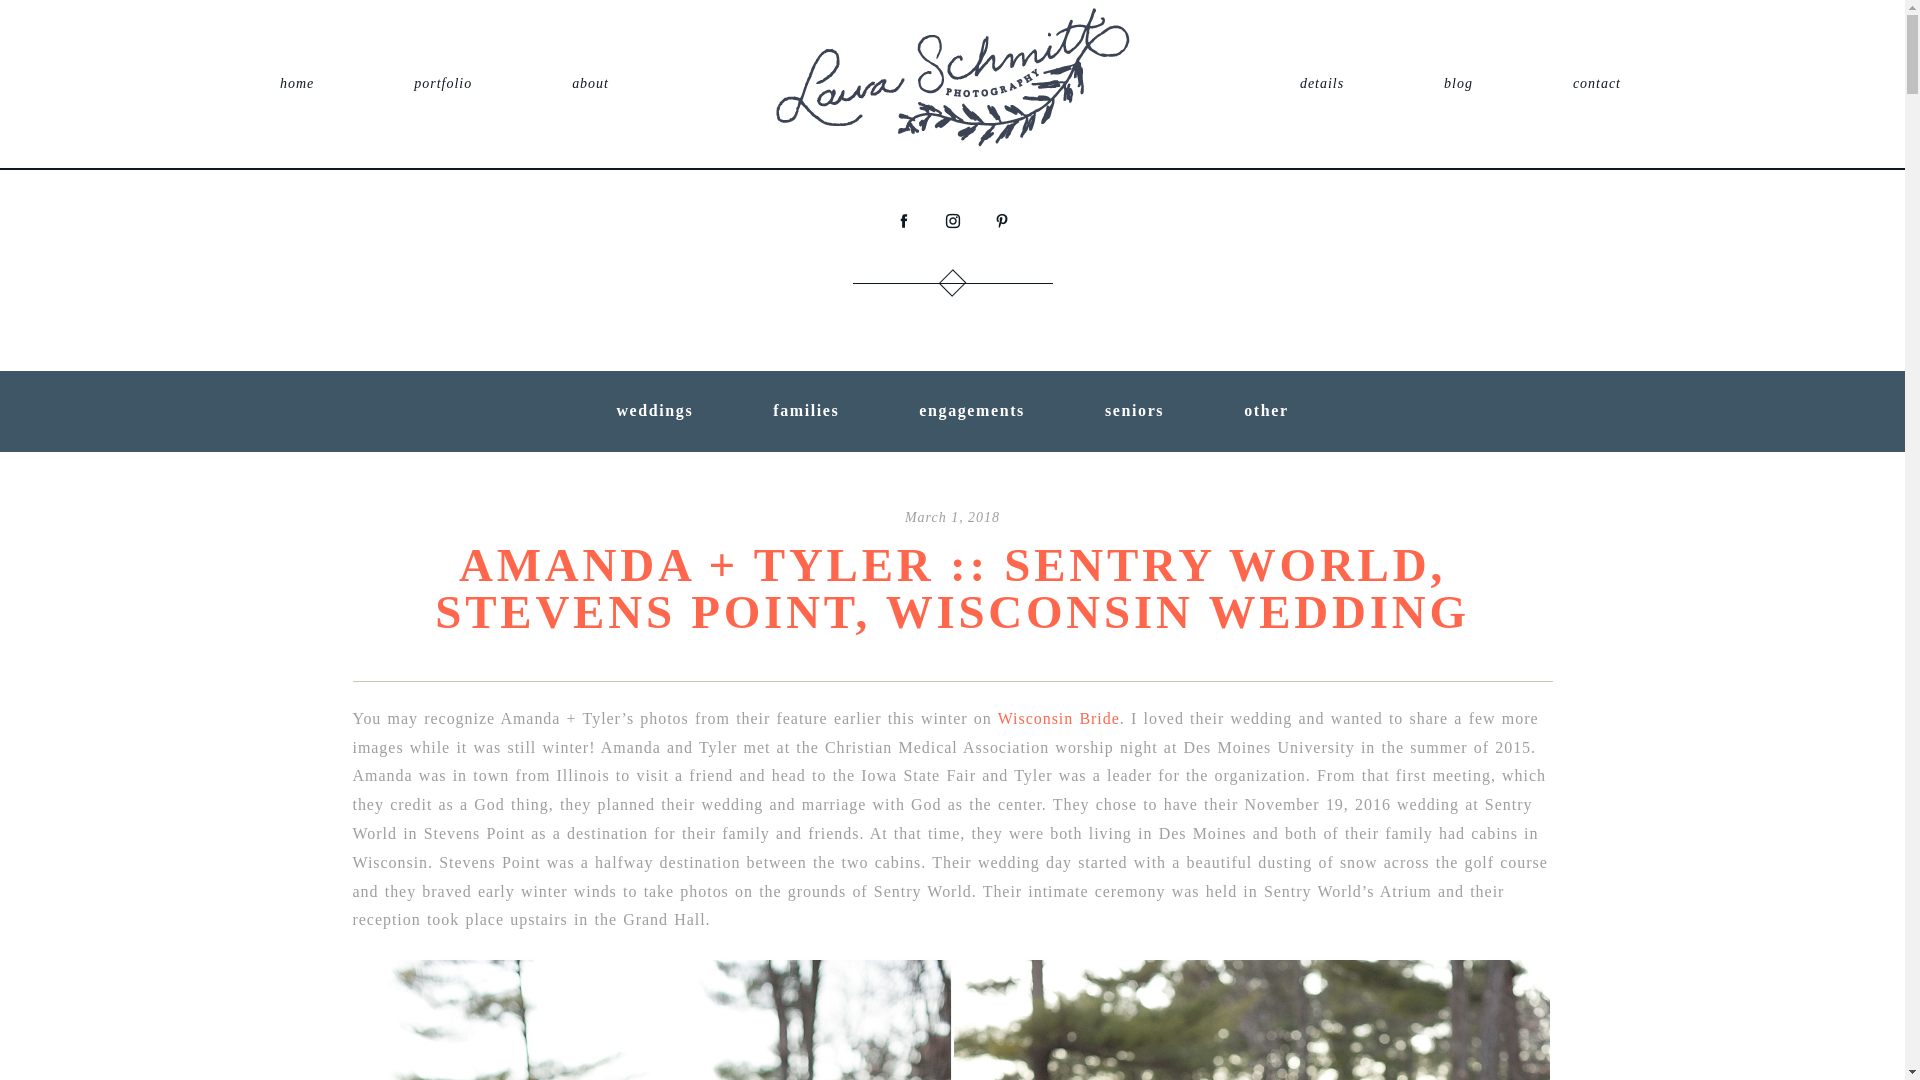 The height and width of the screenshot is (1080, 1920). Describe the element at coordinates (590, 82) in the screenshot. I see `about` at that location.